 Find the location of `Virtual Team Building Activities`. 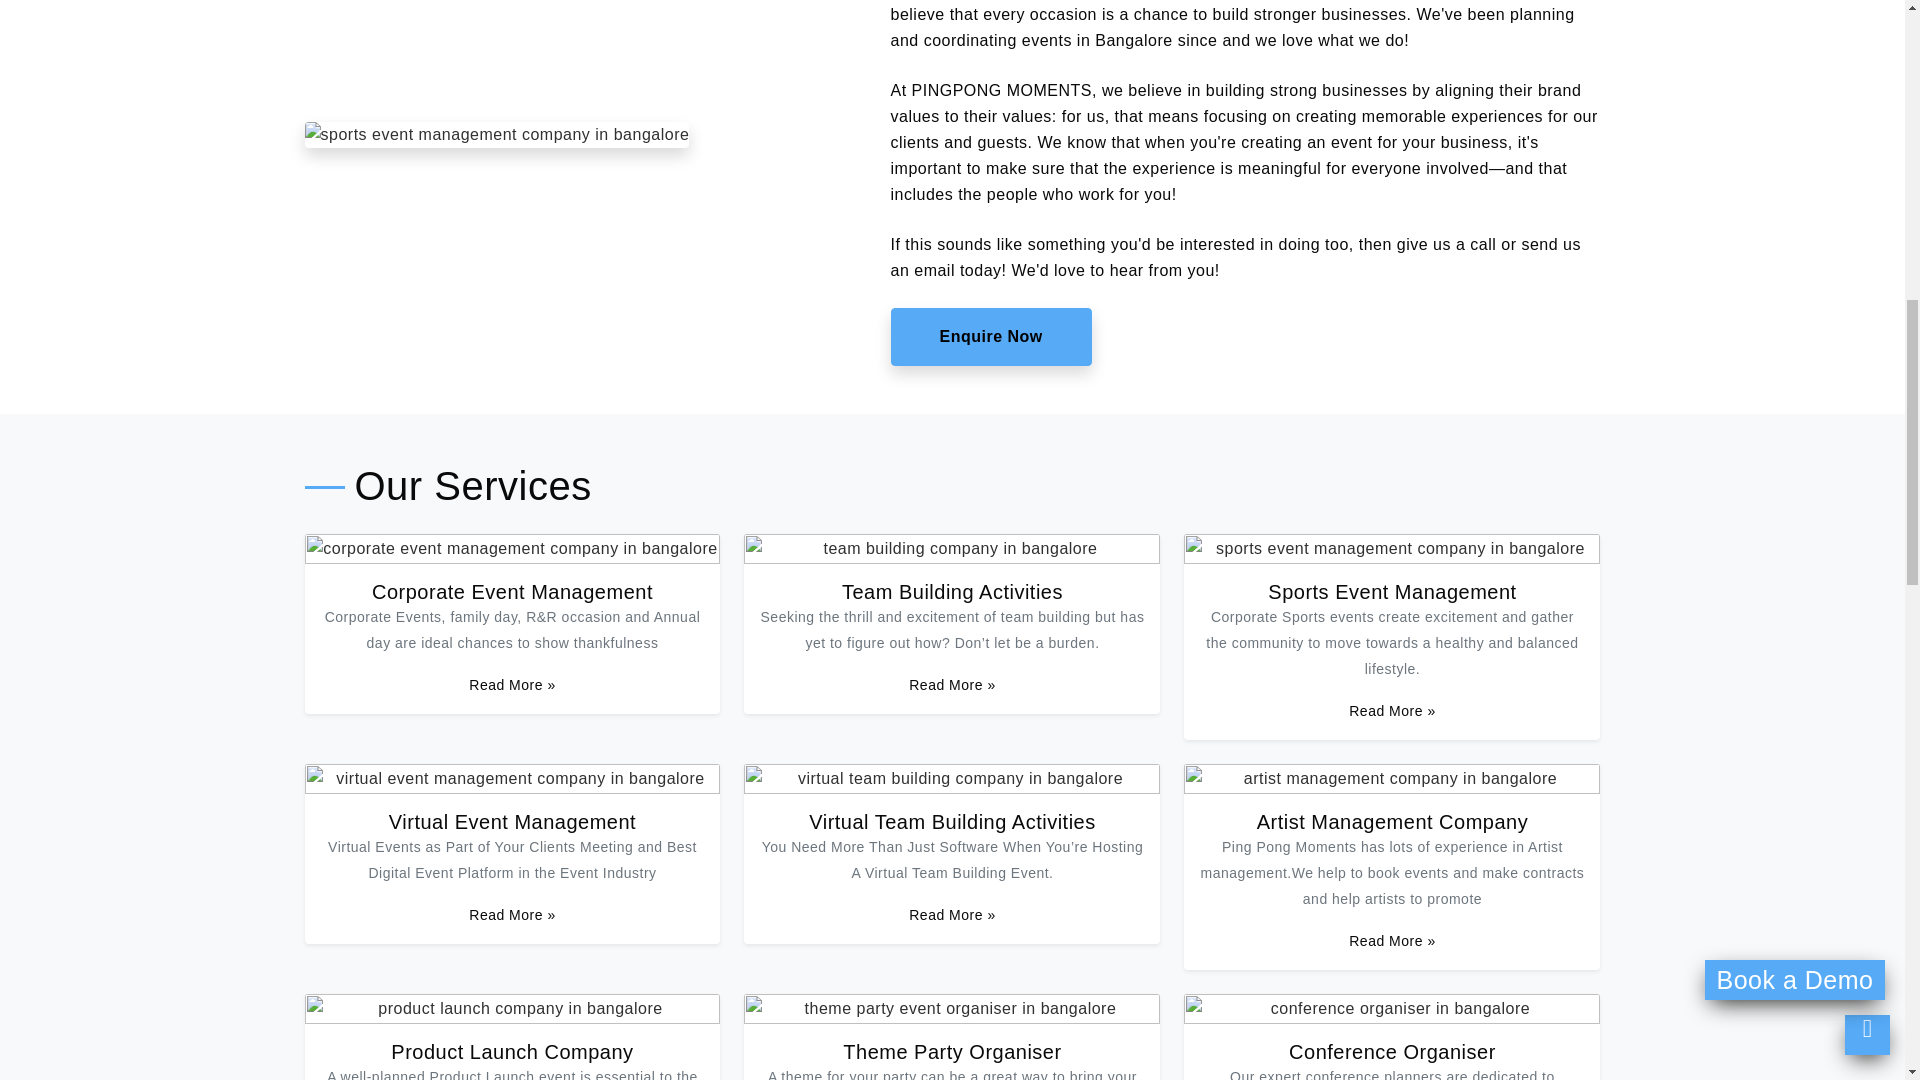

Virtual Team Building Activities is located at coordinates (952, 822).